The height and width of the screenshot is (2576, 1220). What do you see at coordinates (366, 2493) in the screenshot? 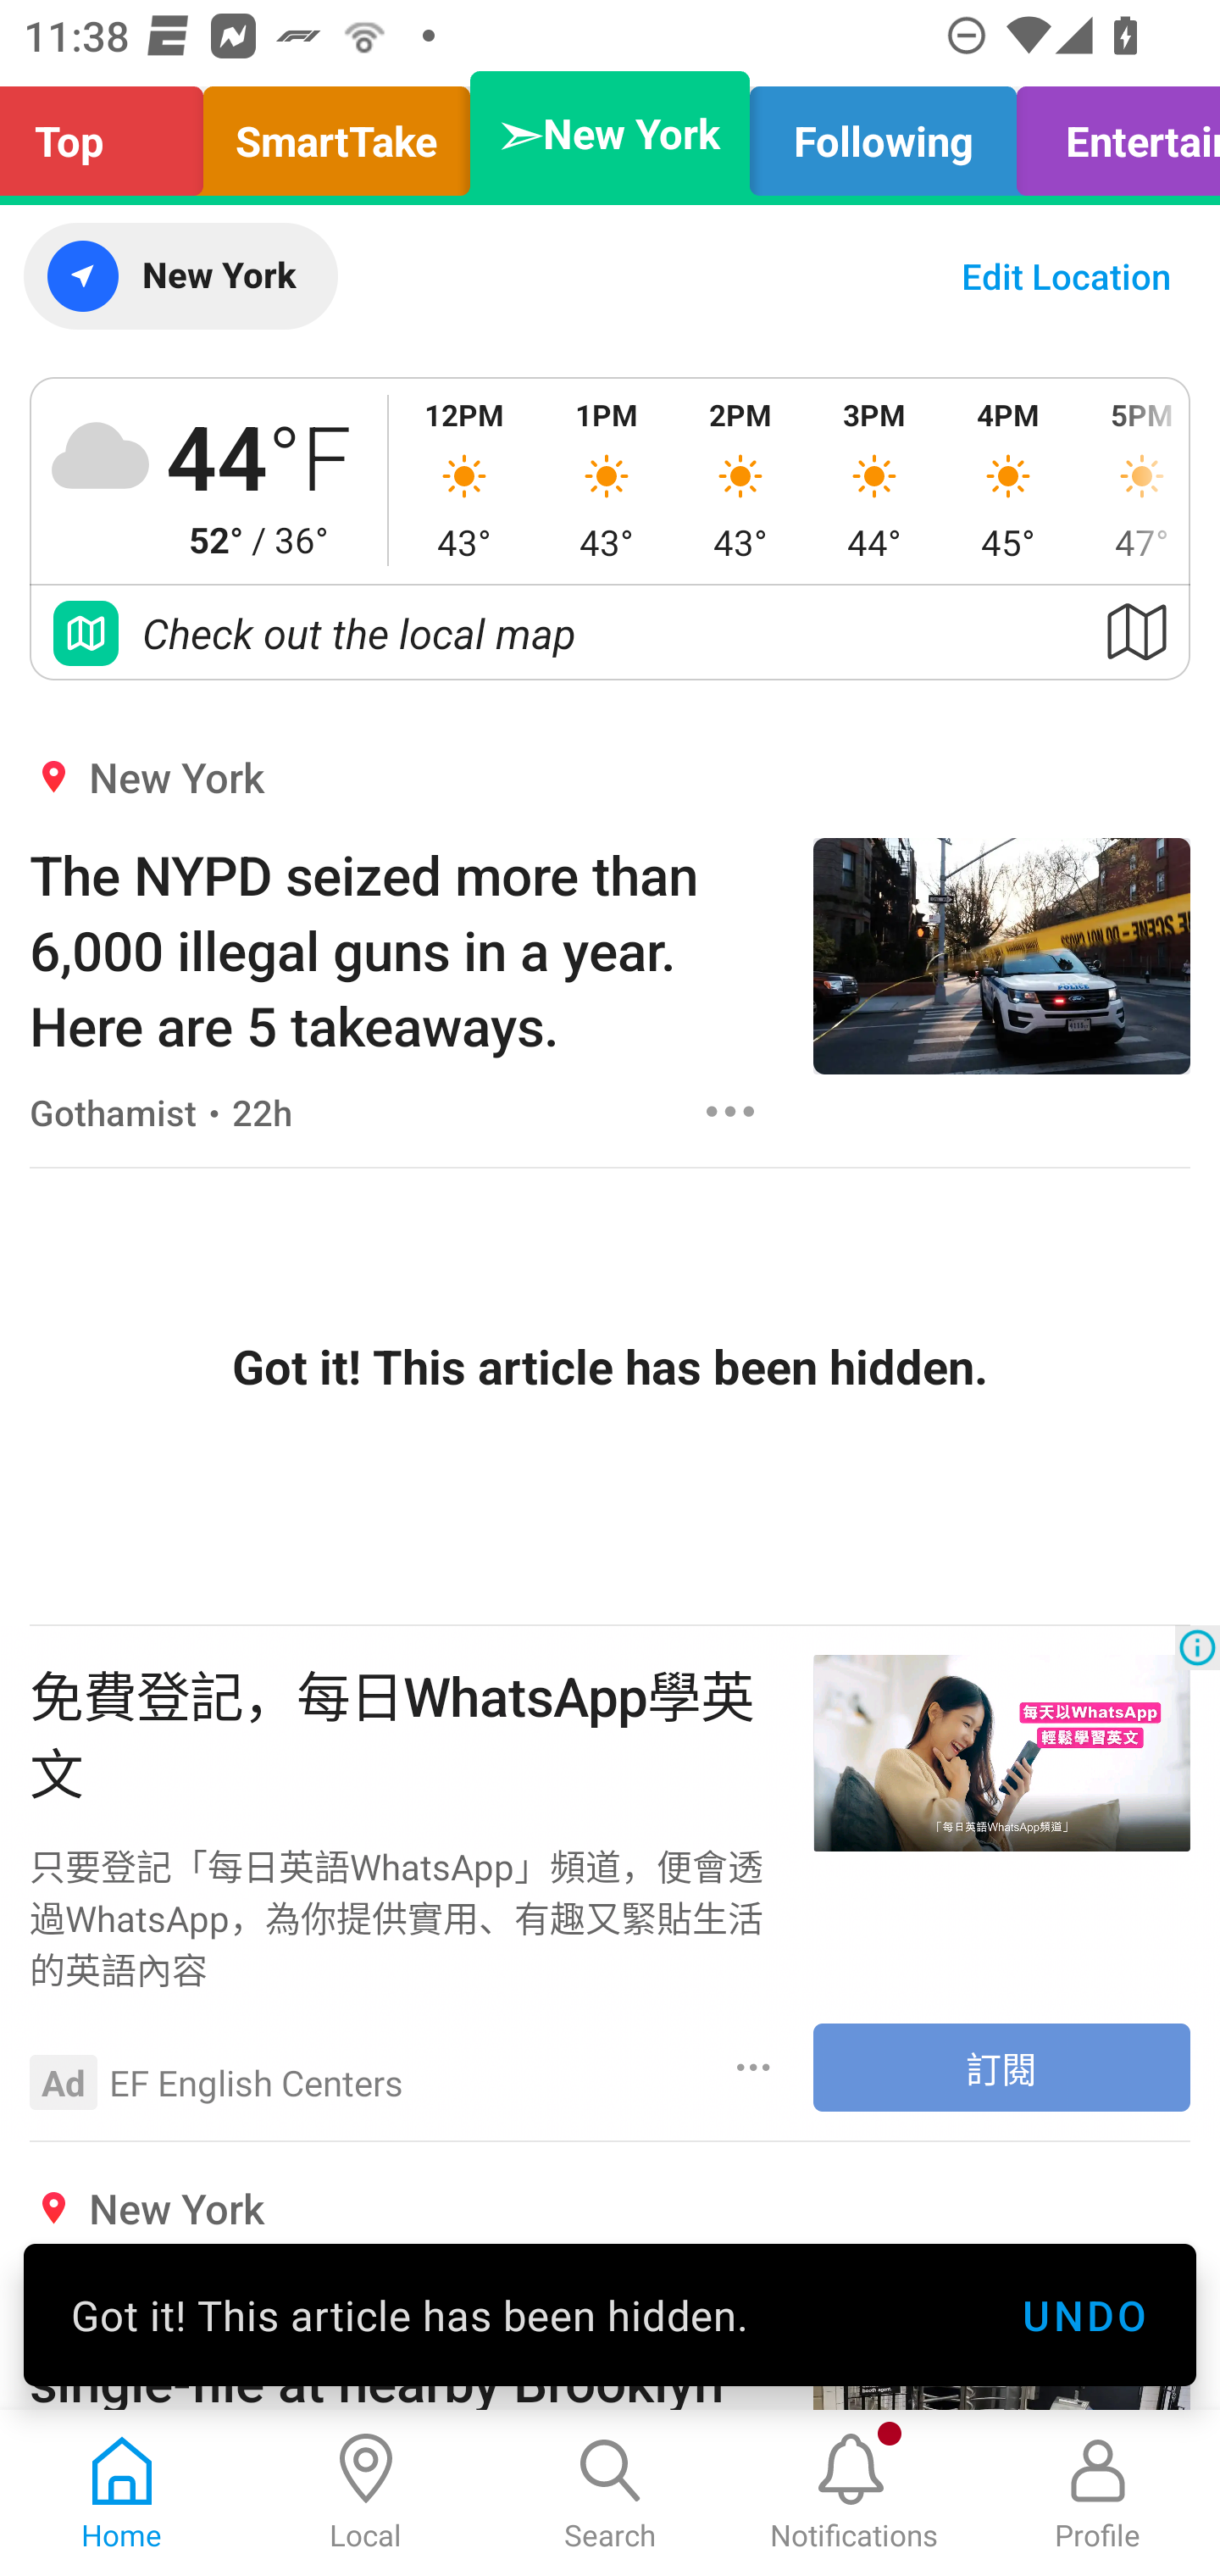
I see `Local` at bounding box center [366, 2493].